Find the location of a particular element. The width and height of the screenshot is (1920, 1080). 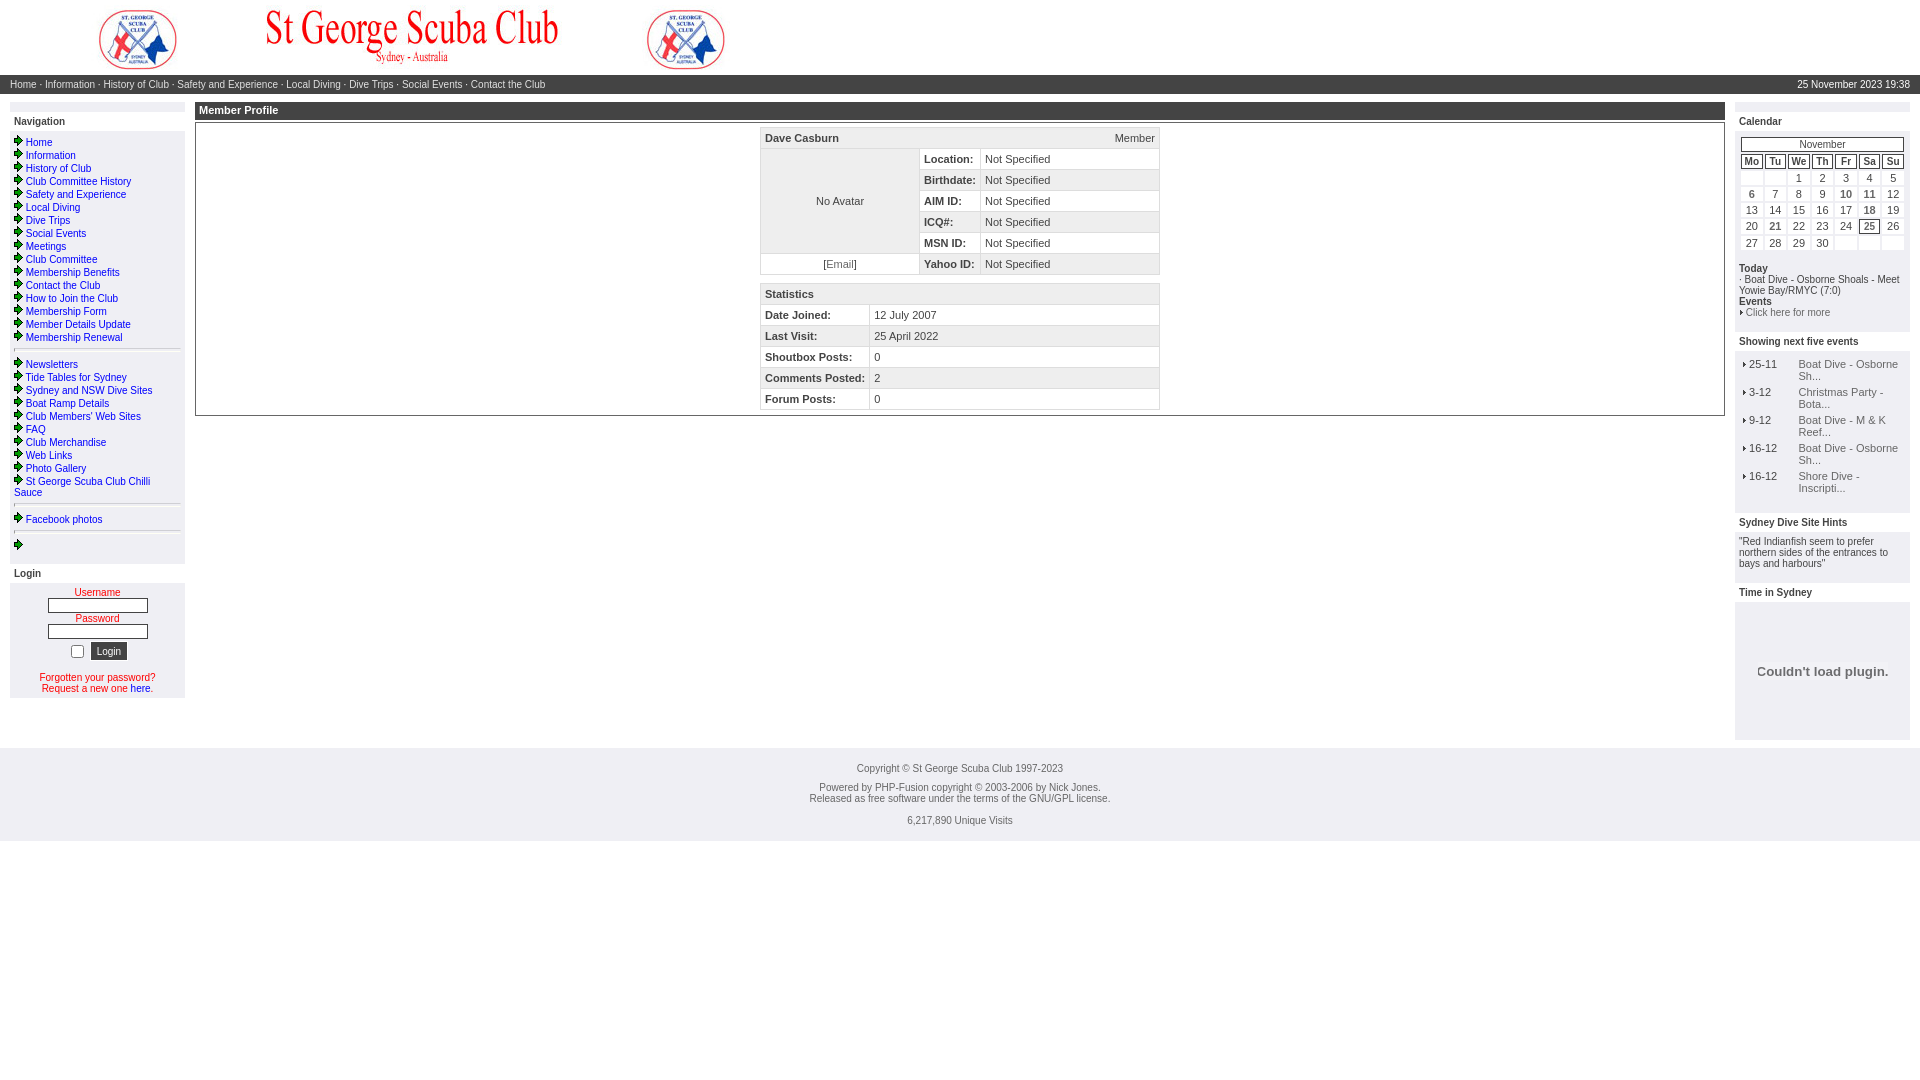

Member Details Update is located at coordinates (78, 324).